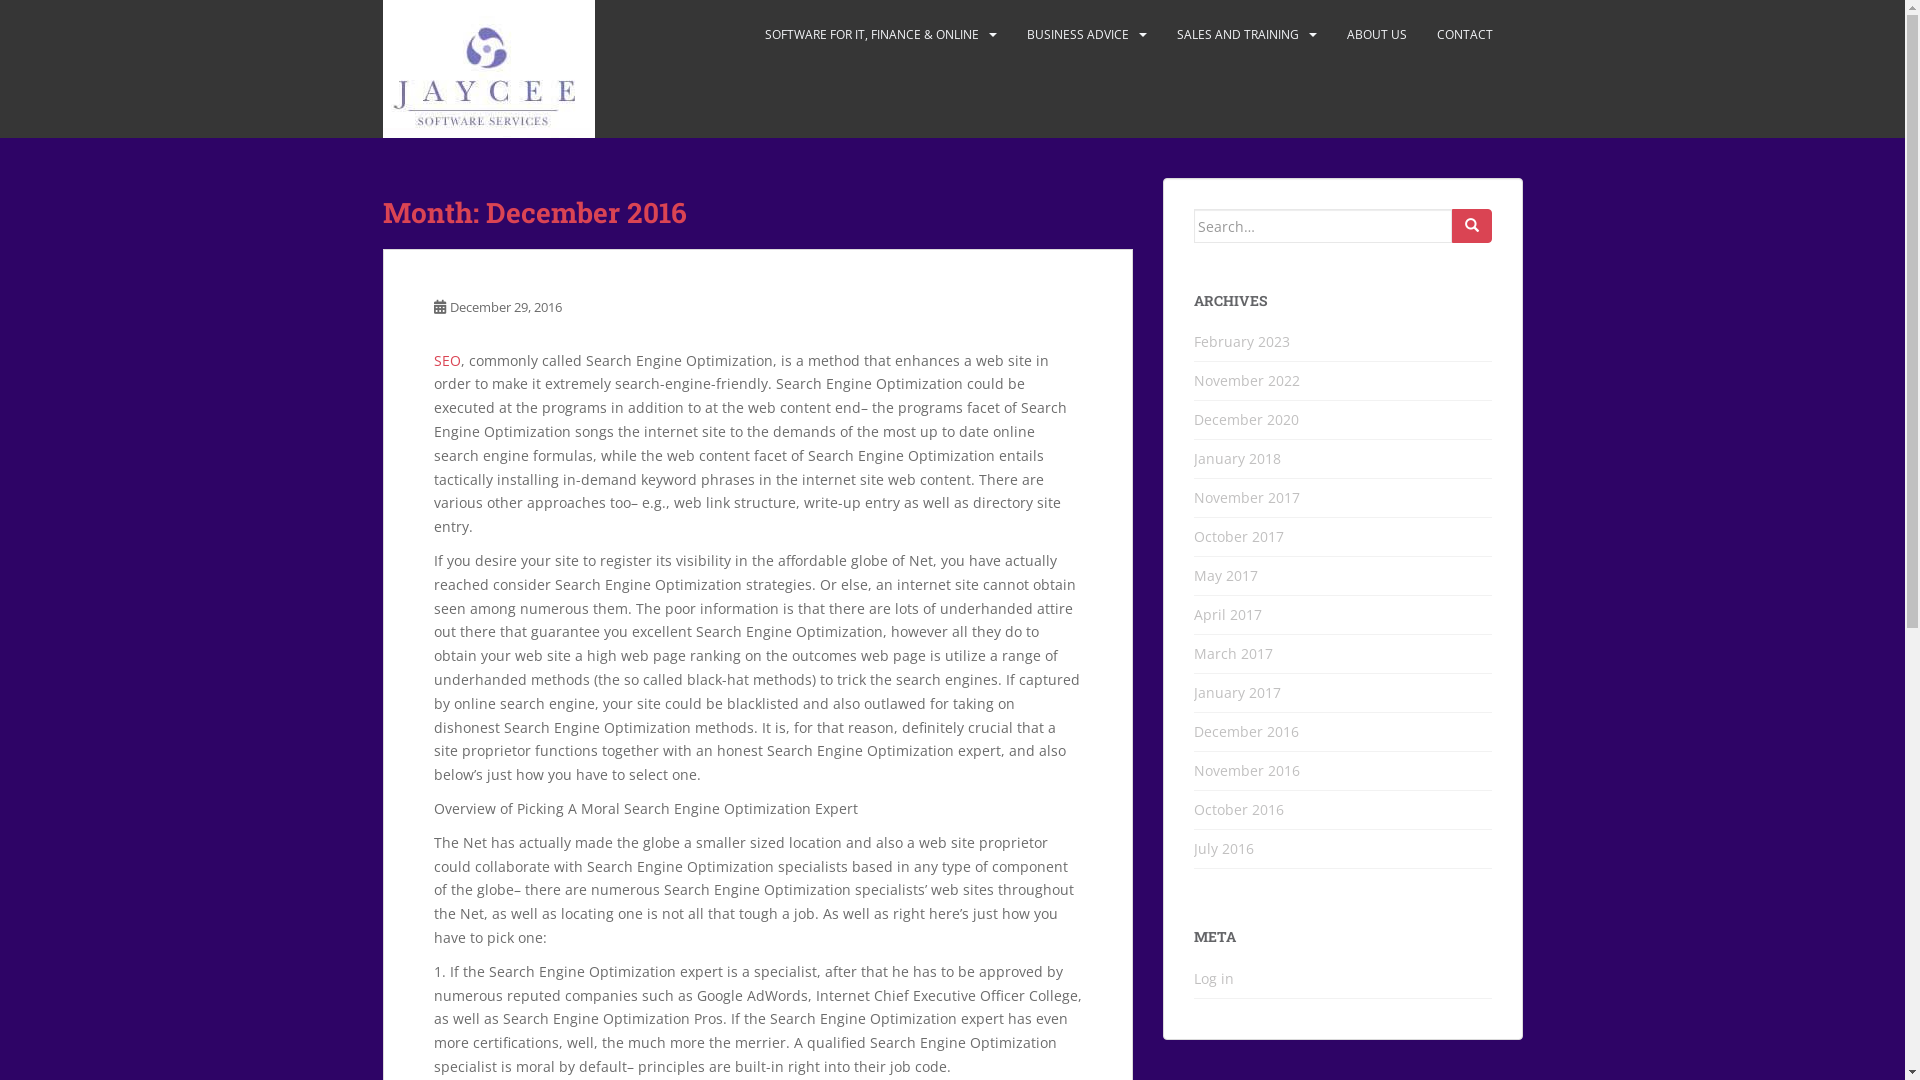 This screenshot has height=1080, width=1920. What do you see at coordinates (1323, 226) in the screenshot?
I see `Search for:` at bounding box center [1323, 226].